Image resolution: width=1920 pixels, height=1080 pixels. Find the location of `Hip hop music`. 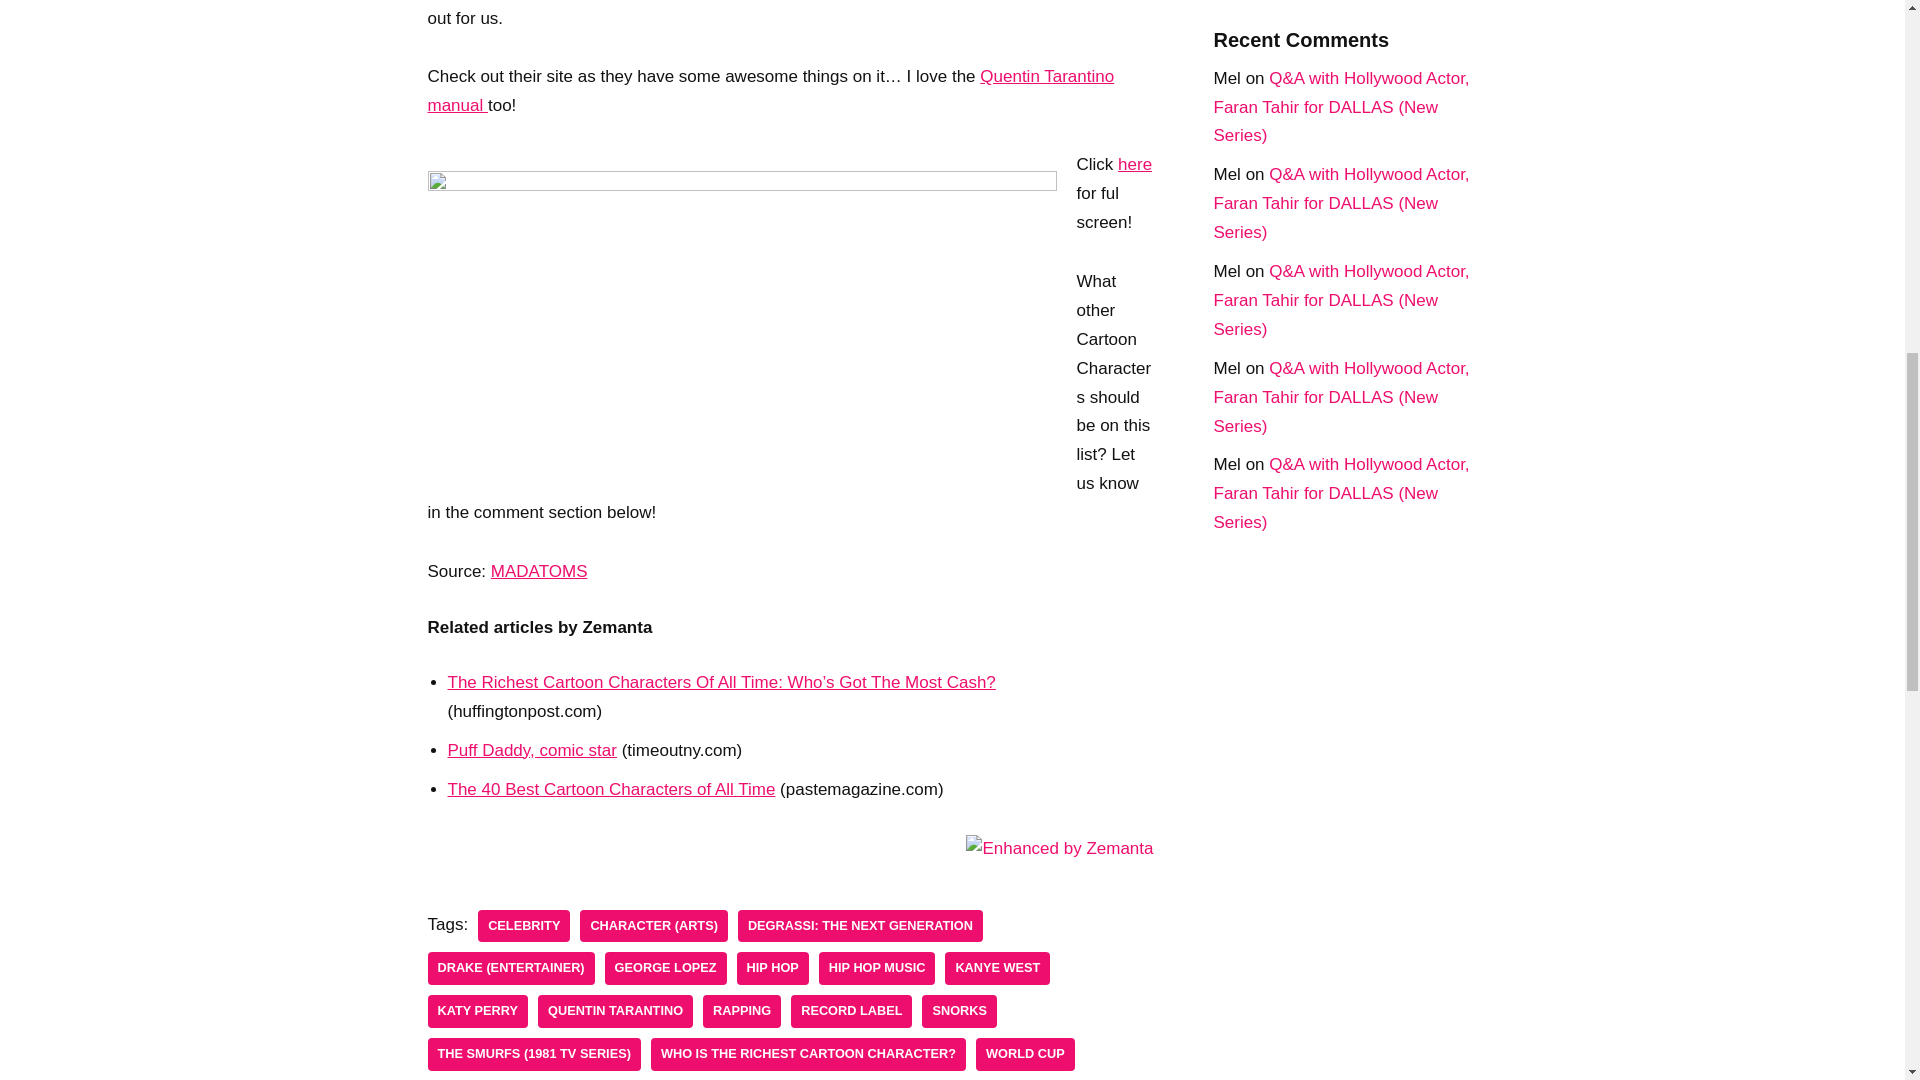

Hip hop music is located at coordinates (878, 968).